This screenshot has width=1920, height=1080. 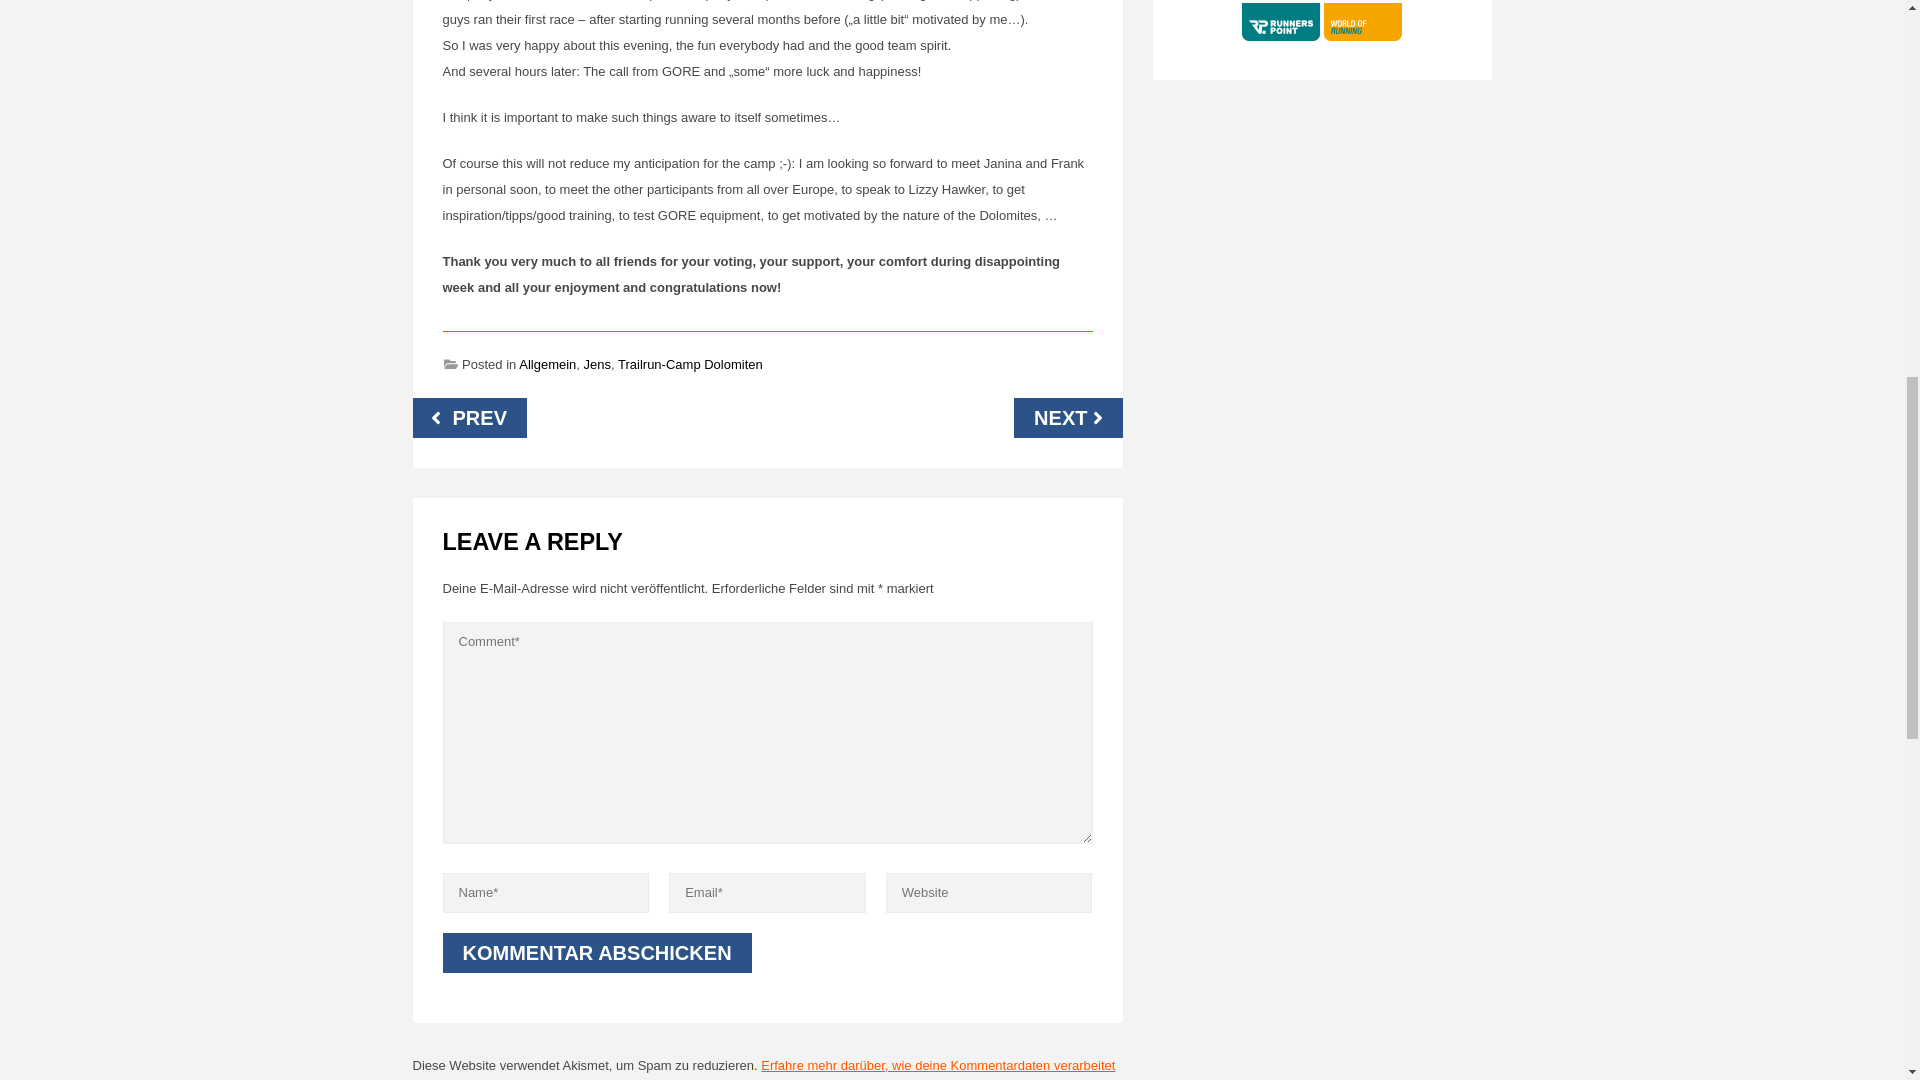 What do you see at coordinates (690, 364) in the screenshot?
I see `Trailrun-Camp Dolomiten` at bounding box center [690, 364].